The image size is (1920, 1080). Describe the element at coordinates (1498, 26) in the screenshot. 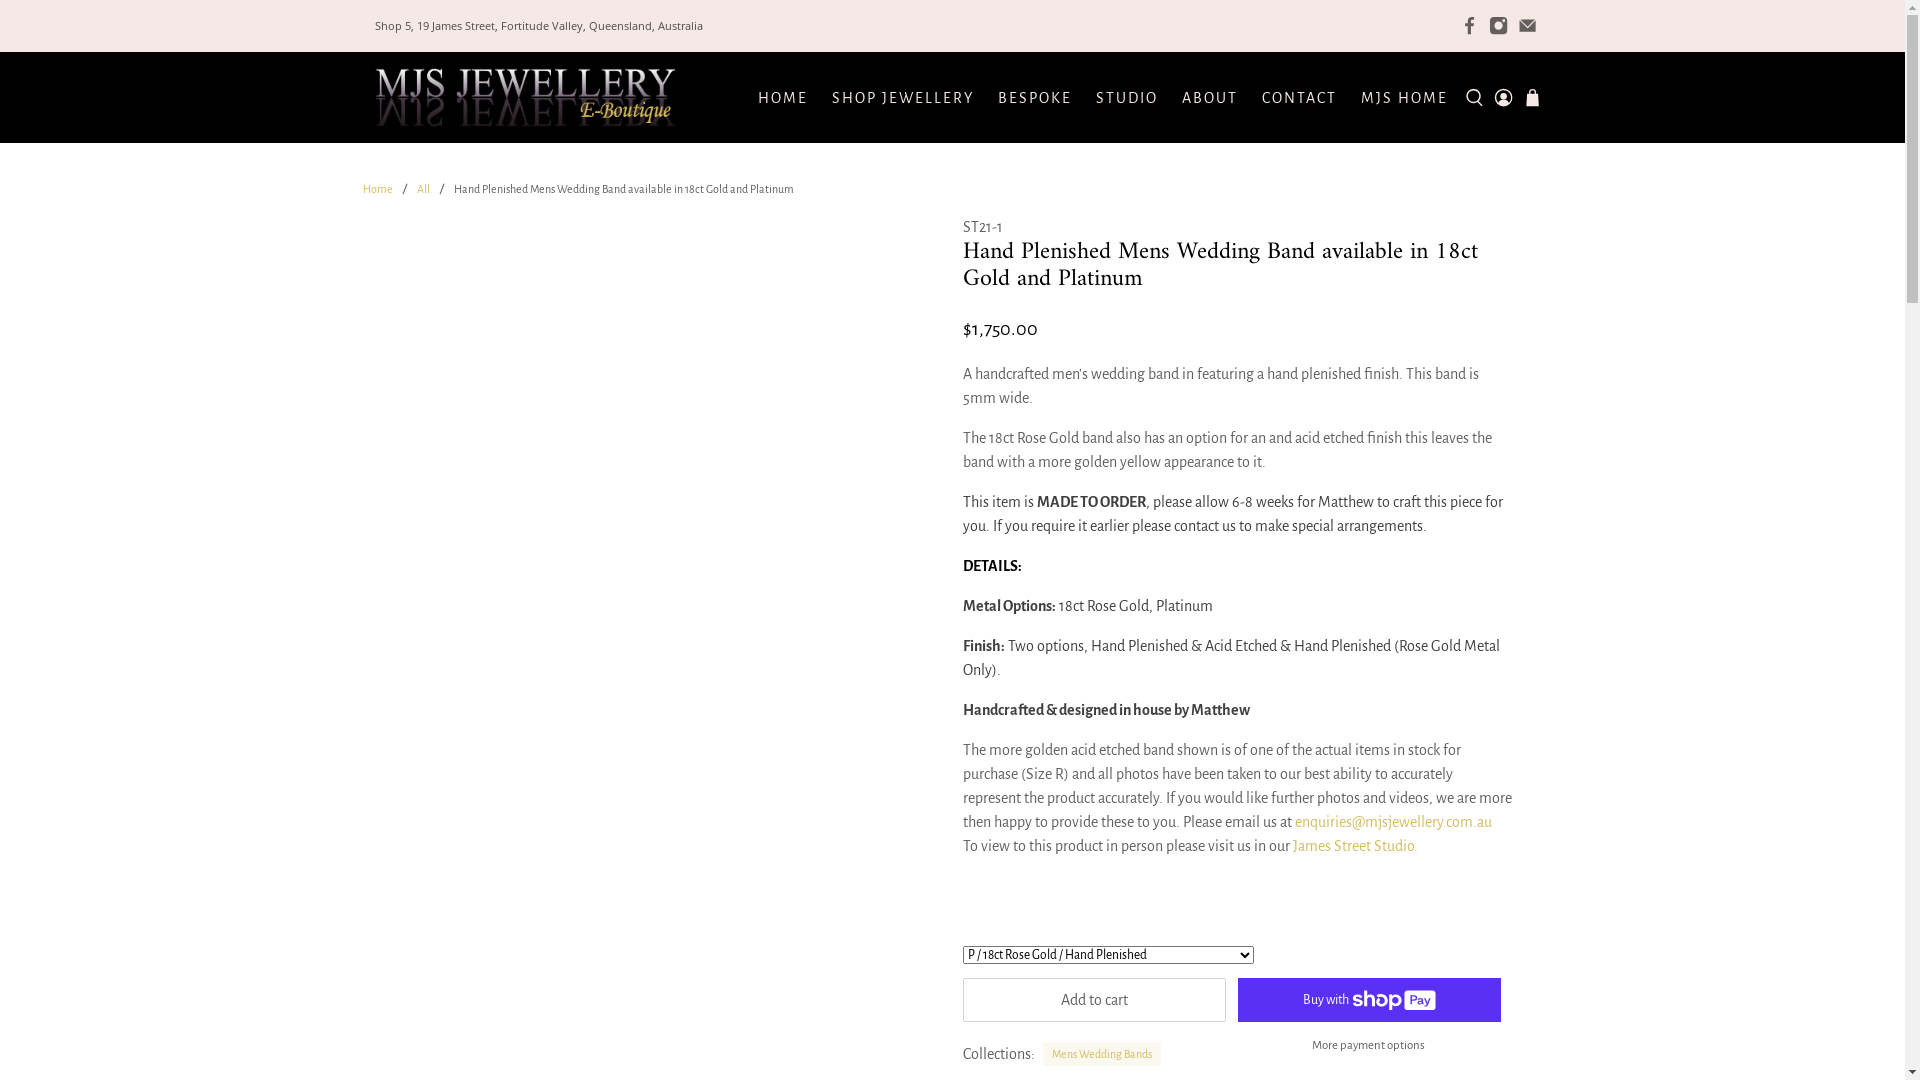

I see `MJS Jewellery on Instagram` at that location.